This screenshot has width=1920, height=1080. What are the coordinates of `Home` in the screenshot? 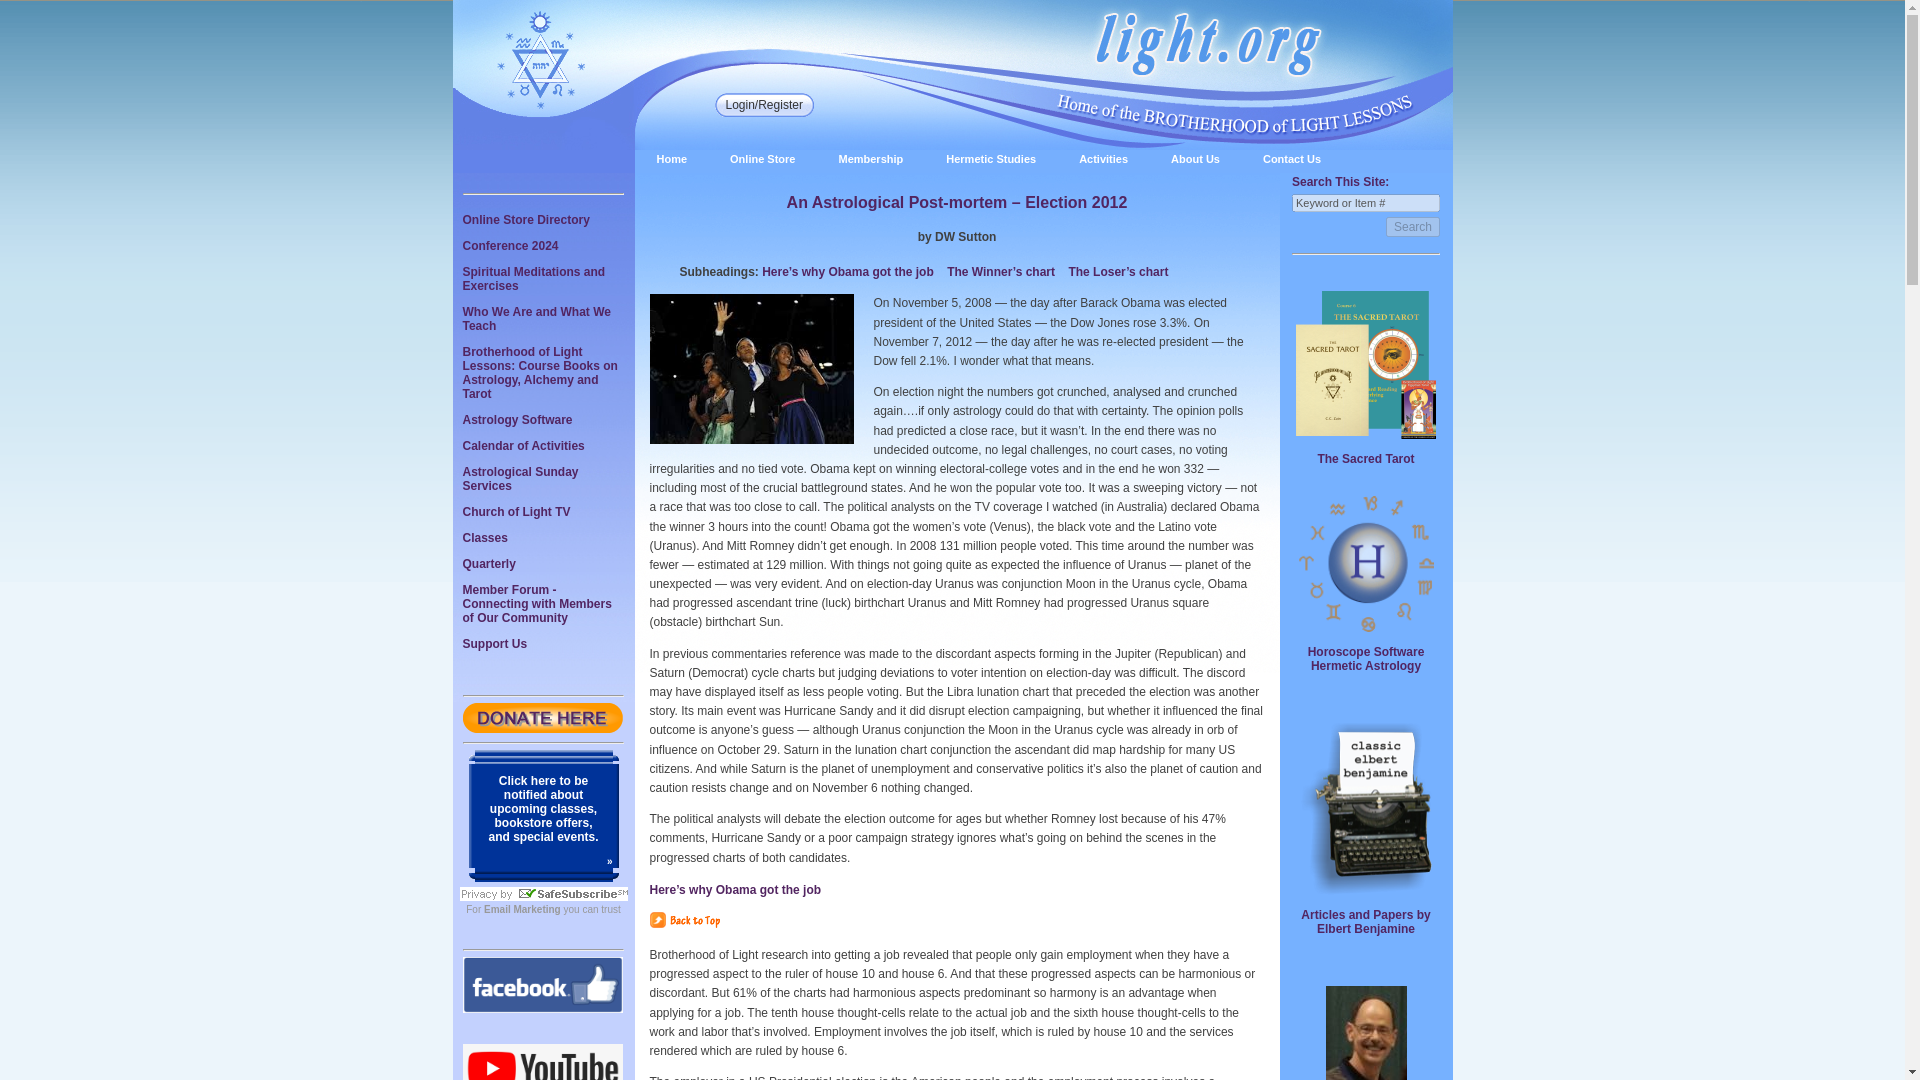 It's located at (670, 159).